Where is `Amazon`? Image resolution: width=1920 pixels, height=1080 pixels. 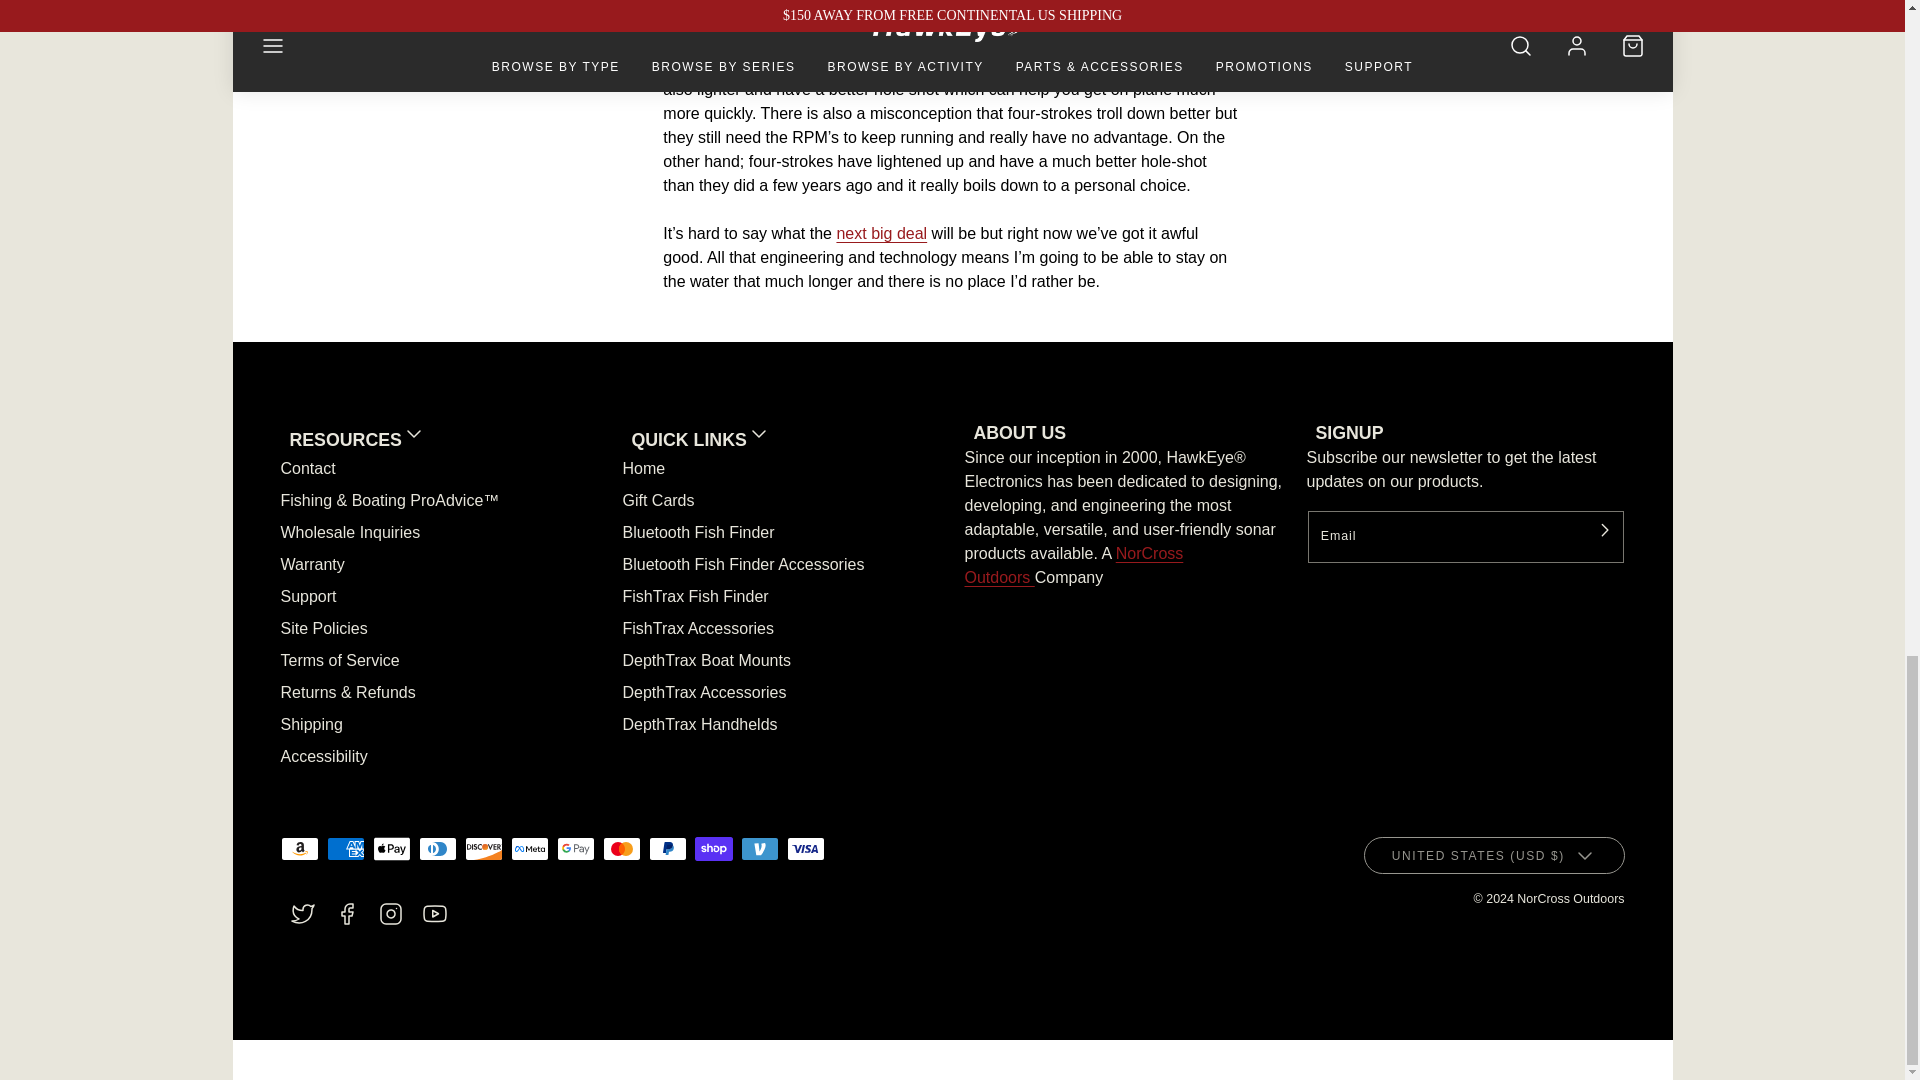
Amazon is located at coordinates (299, 848).